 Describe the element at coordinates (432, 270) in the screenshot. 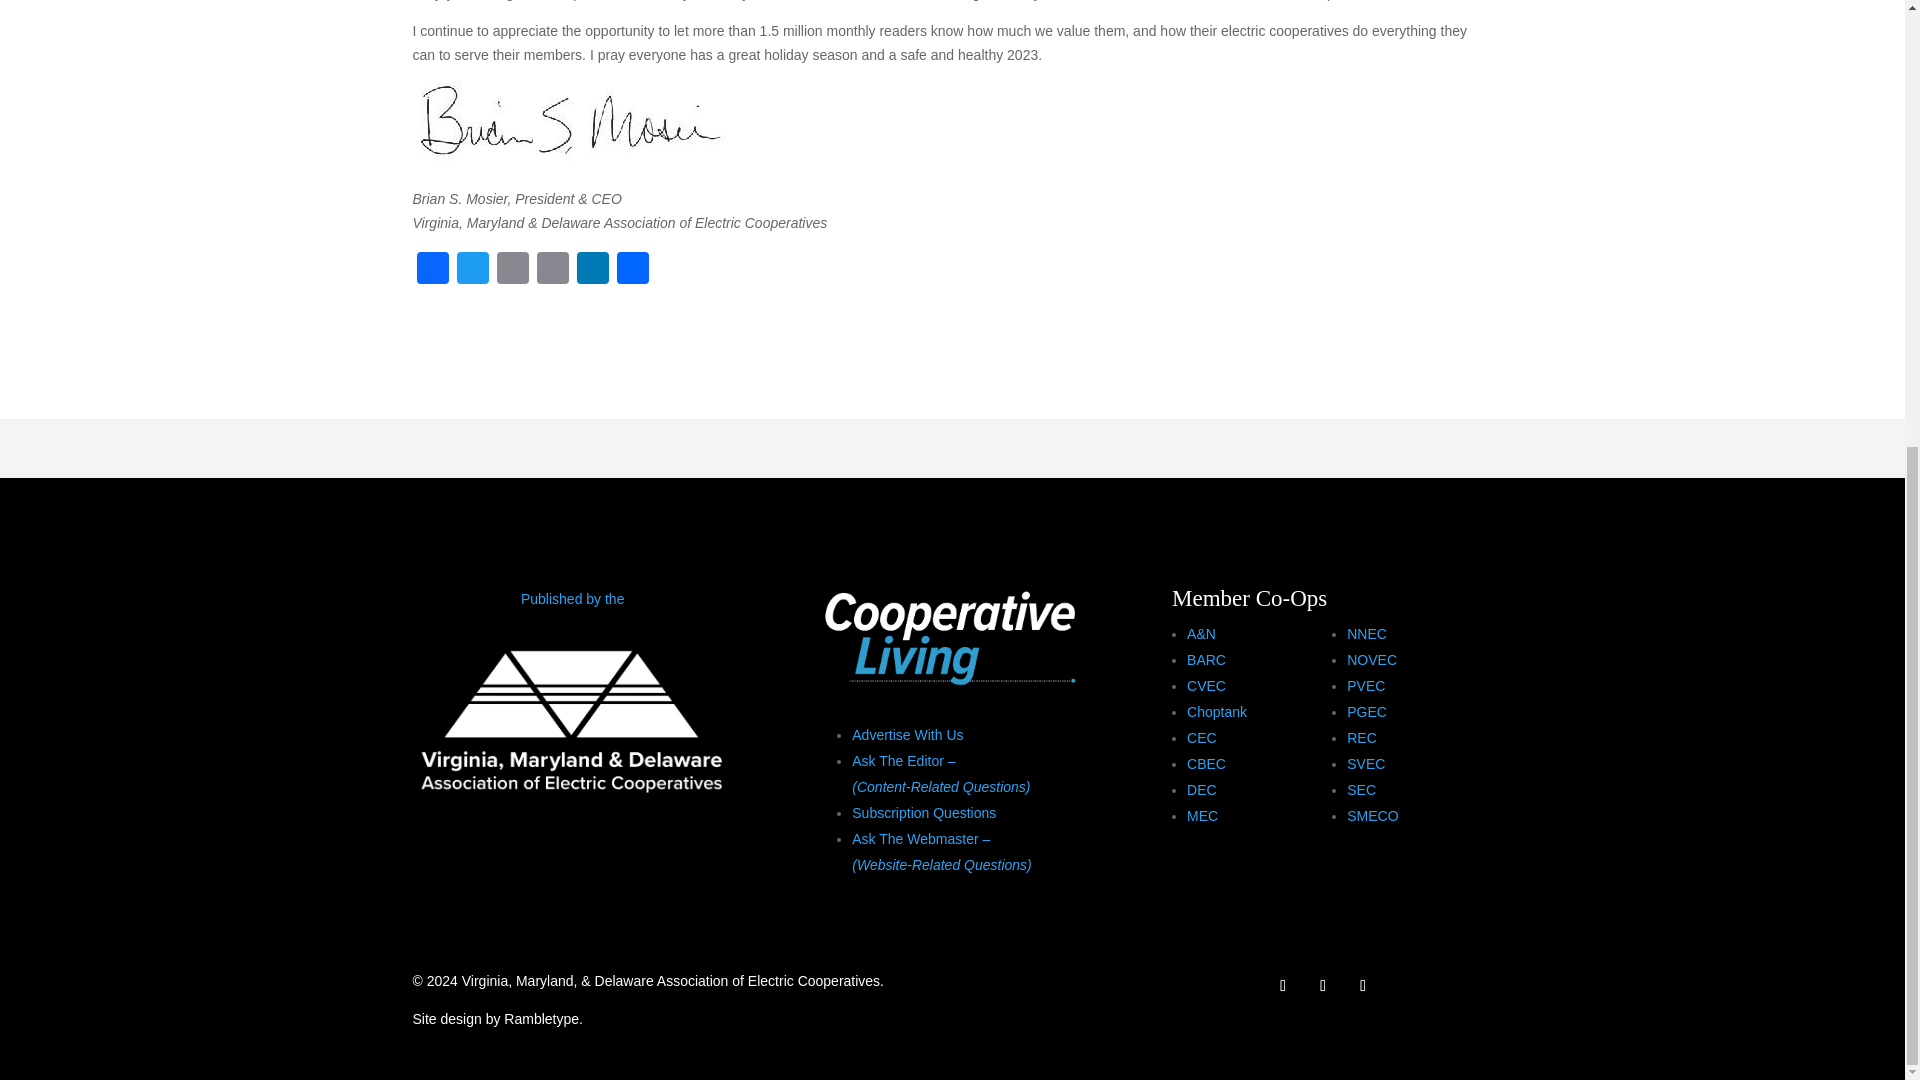

I see `Facebook` at that location.